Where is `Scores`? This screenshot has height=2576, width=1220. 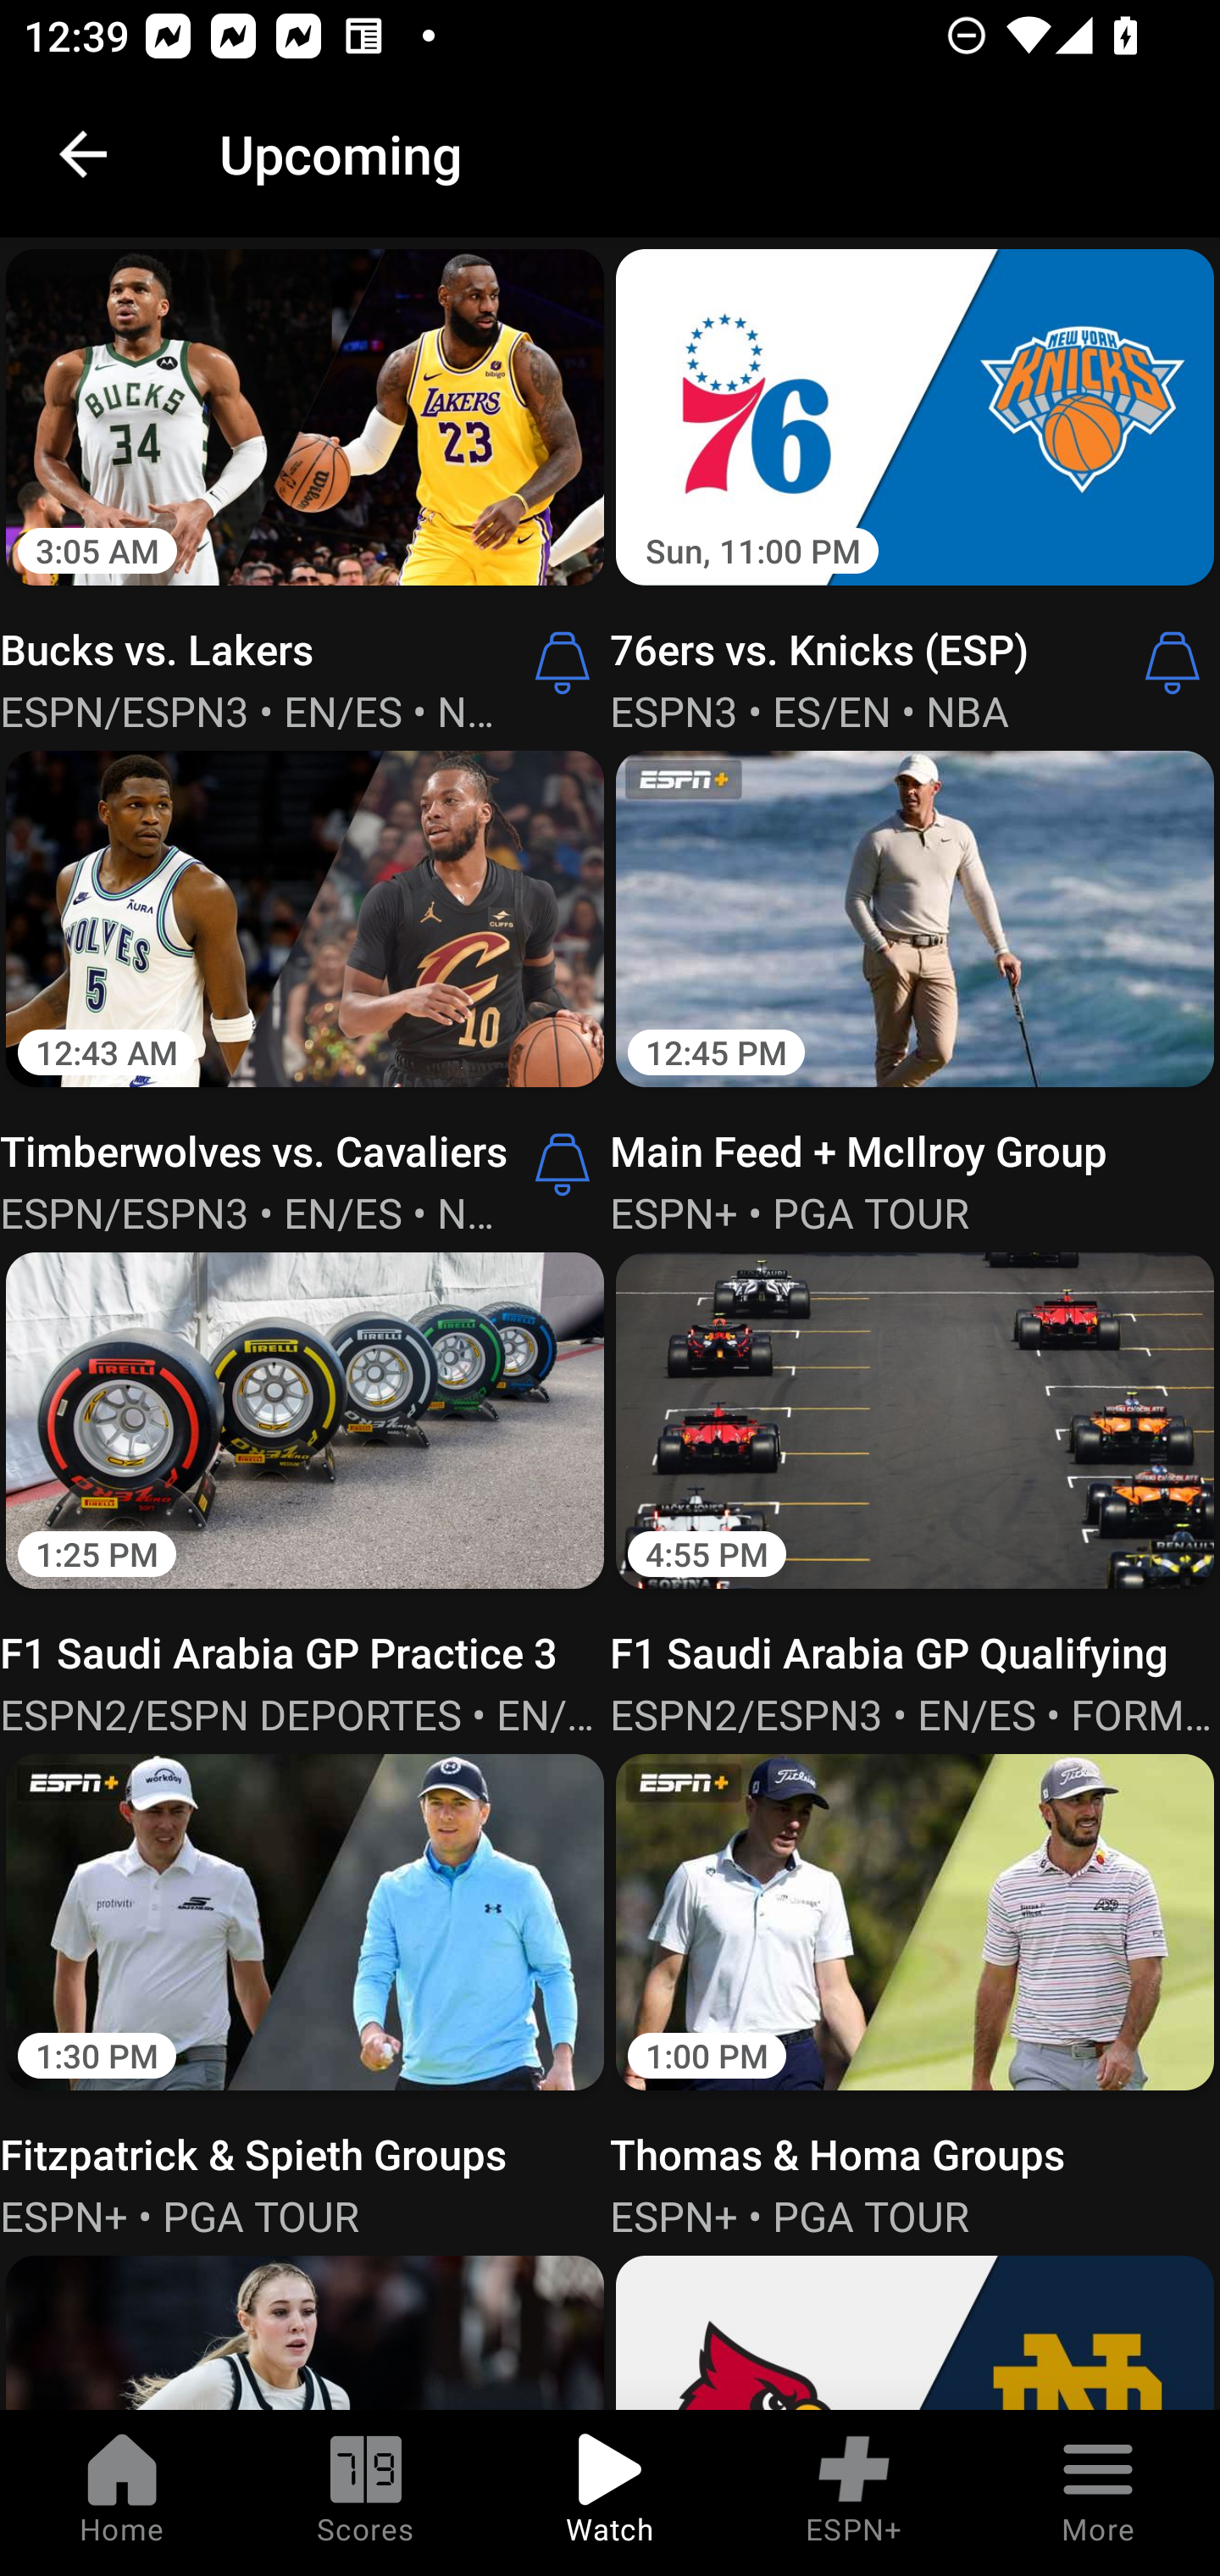 Scores is located at coordinates (366, 2493).